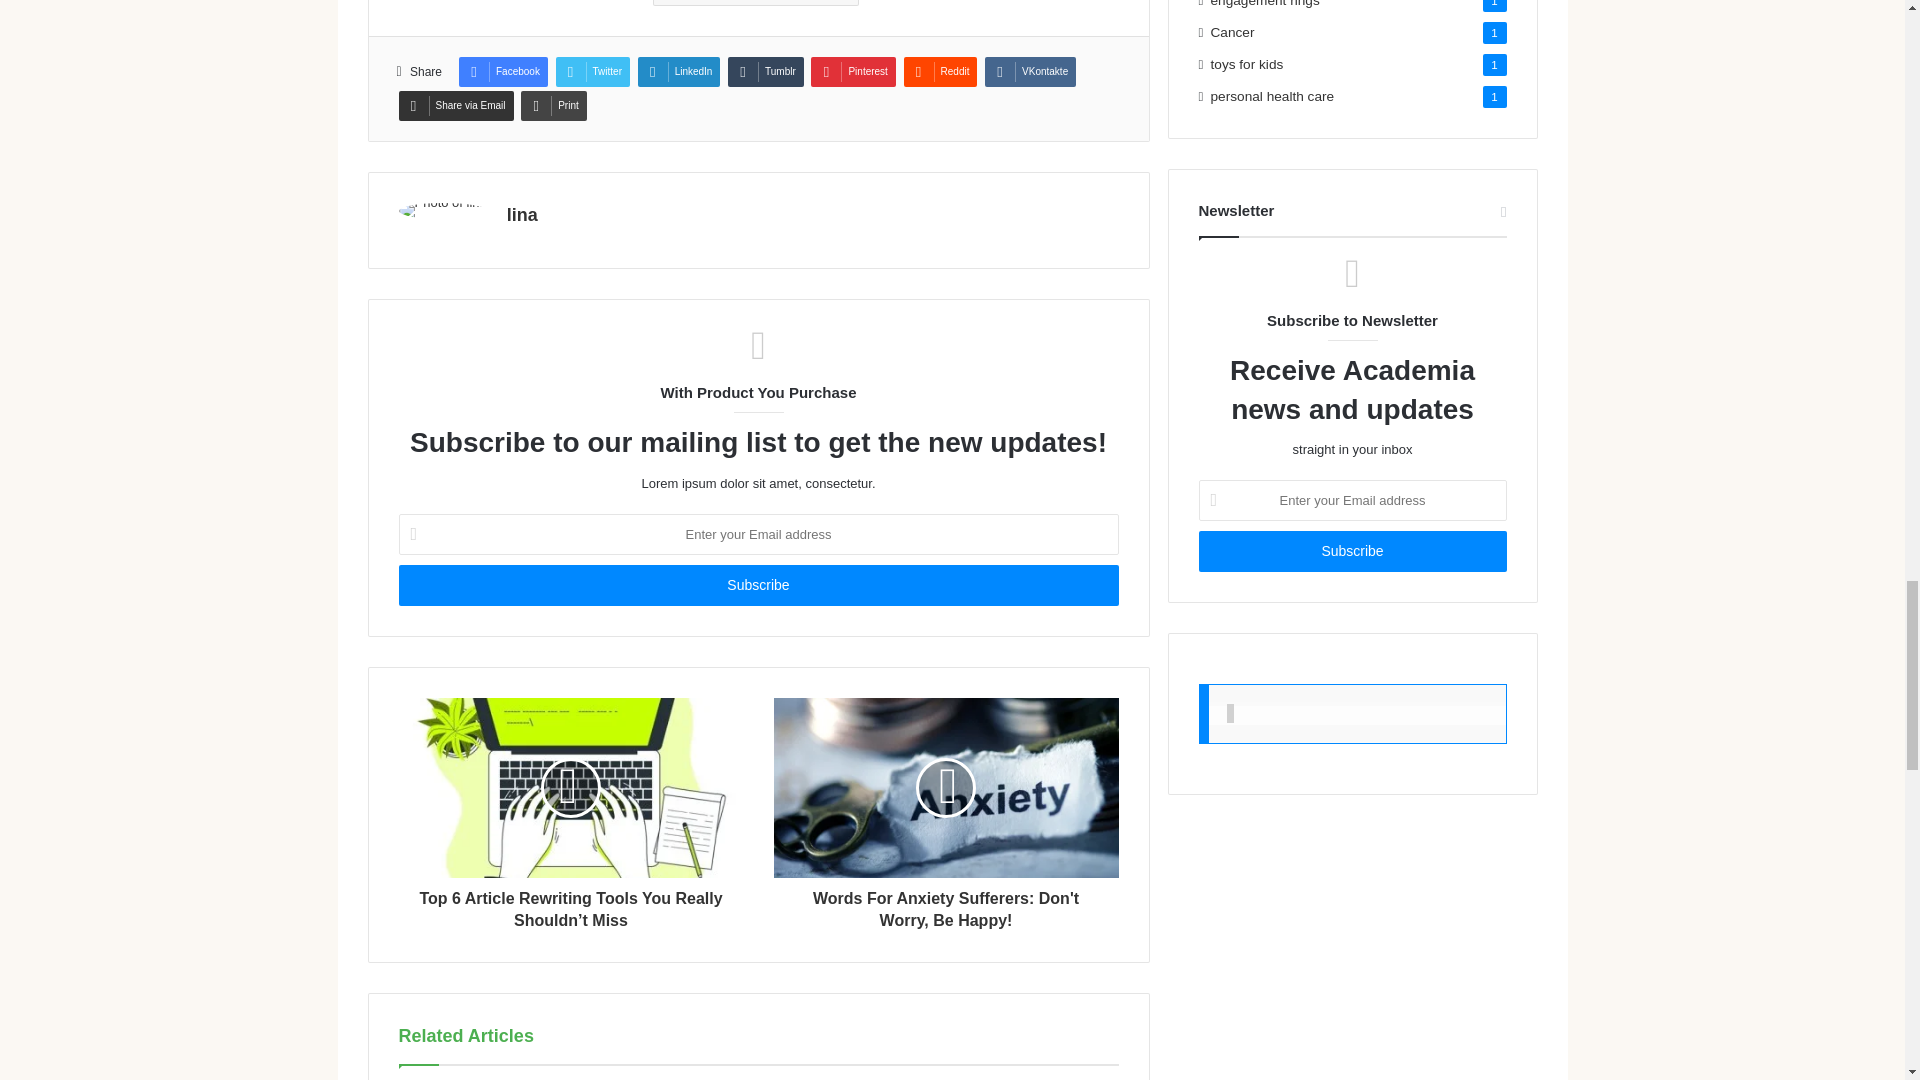 This screenshot has height=1080, width=1920. Describe the element at coordinates (592, 72) in the screenshot. I see `Twitter` at that location.